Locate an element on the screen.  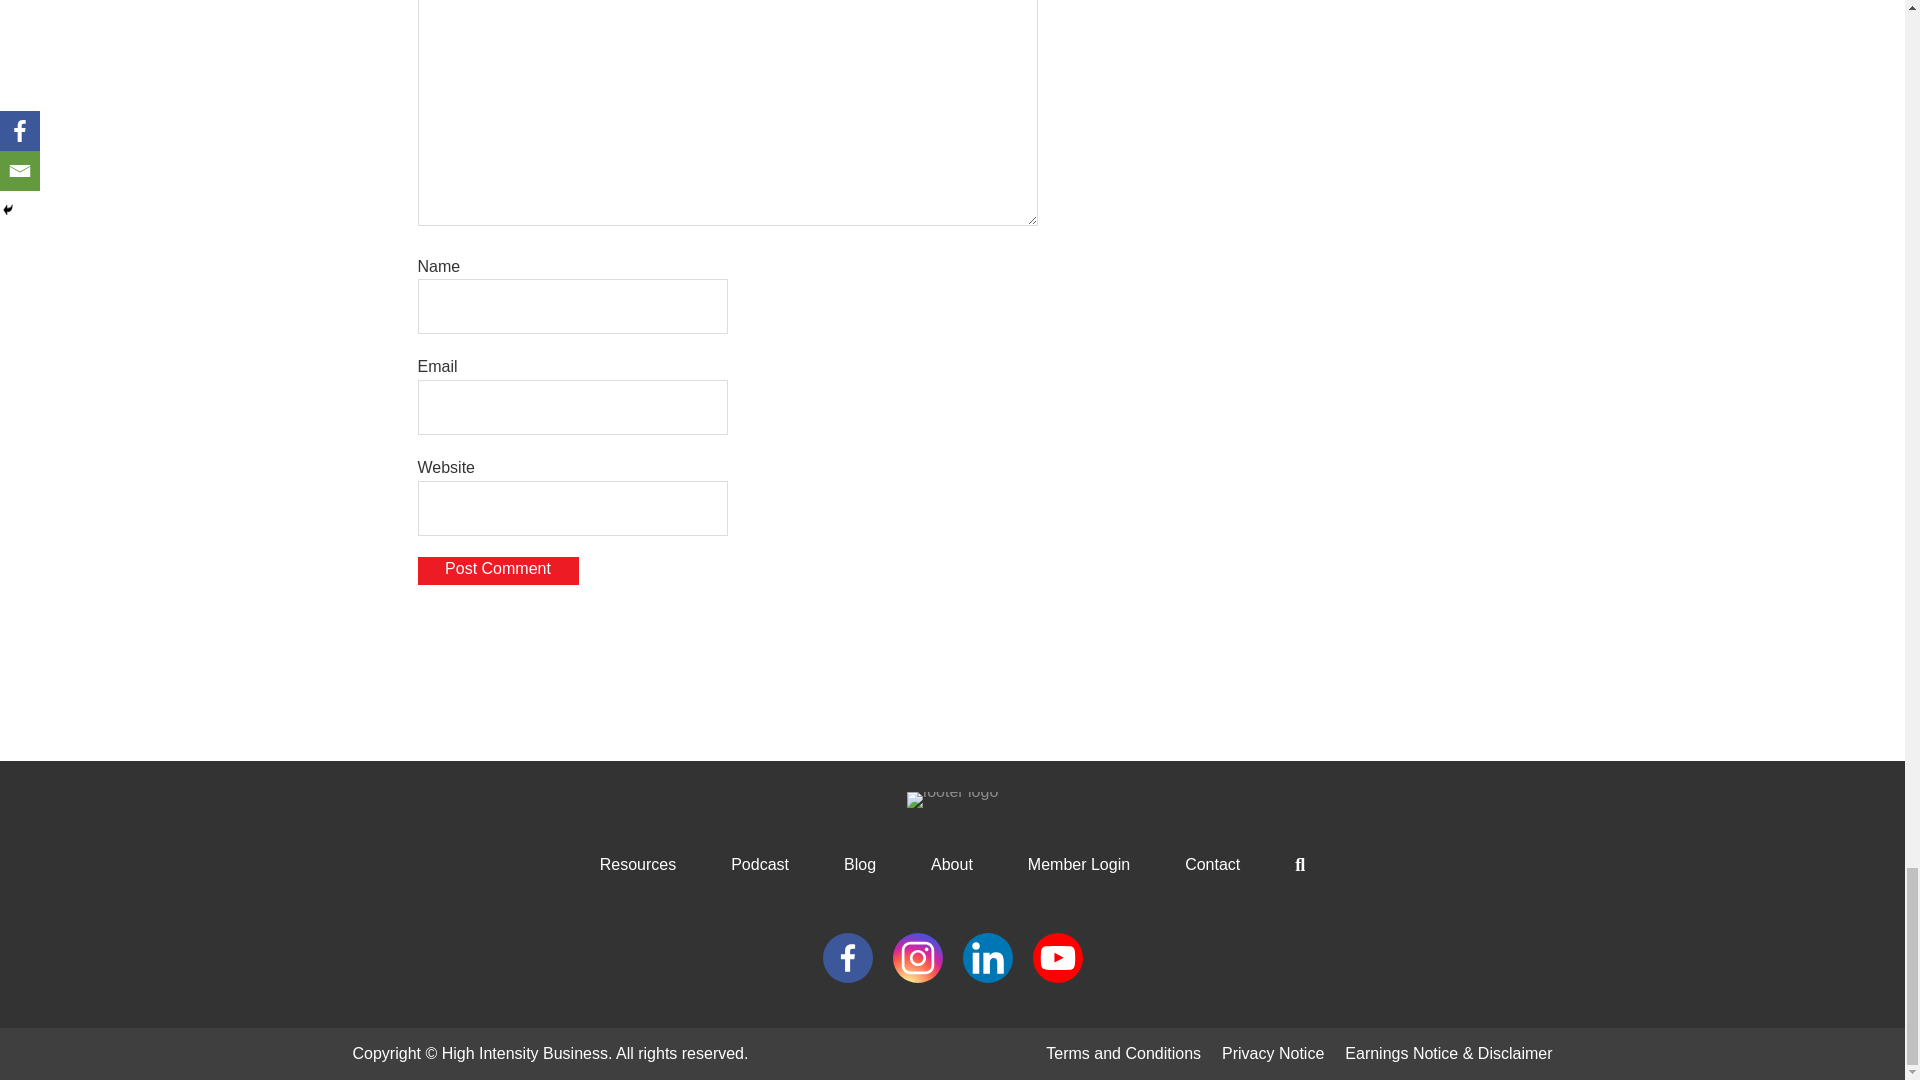
Facebook is located at coordinates (846, 956).